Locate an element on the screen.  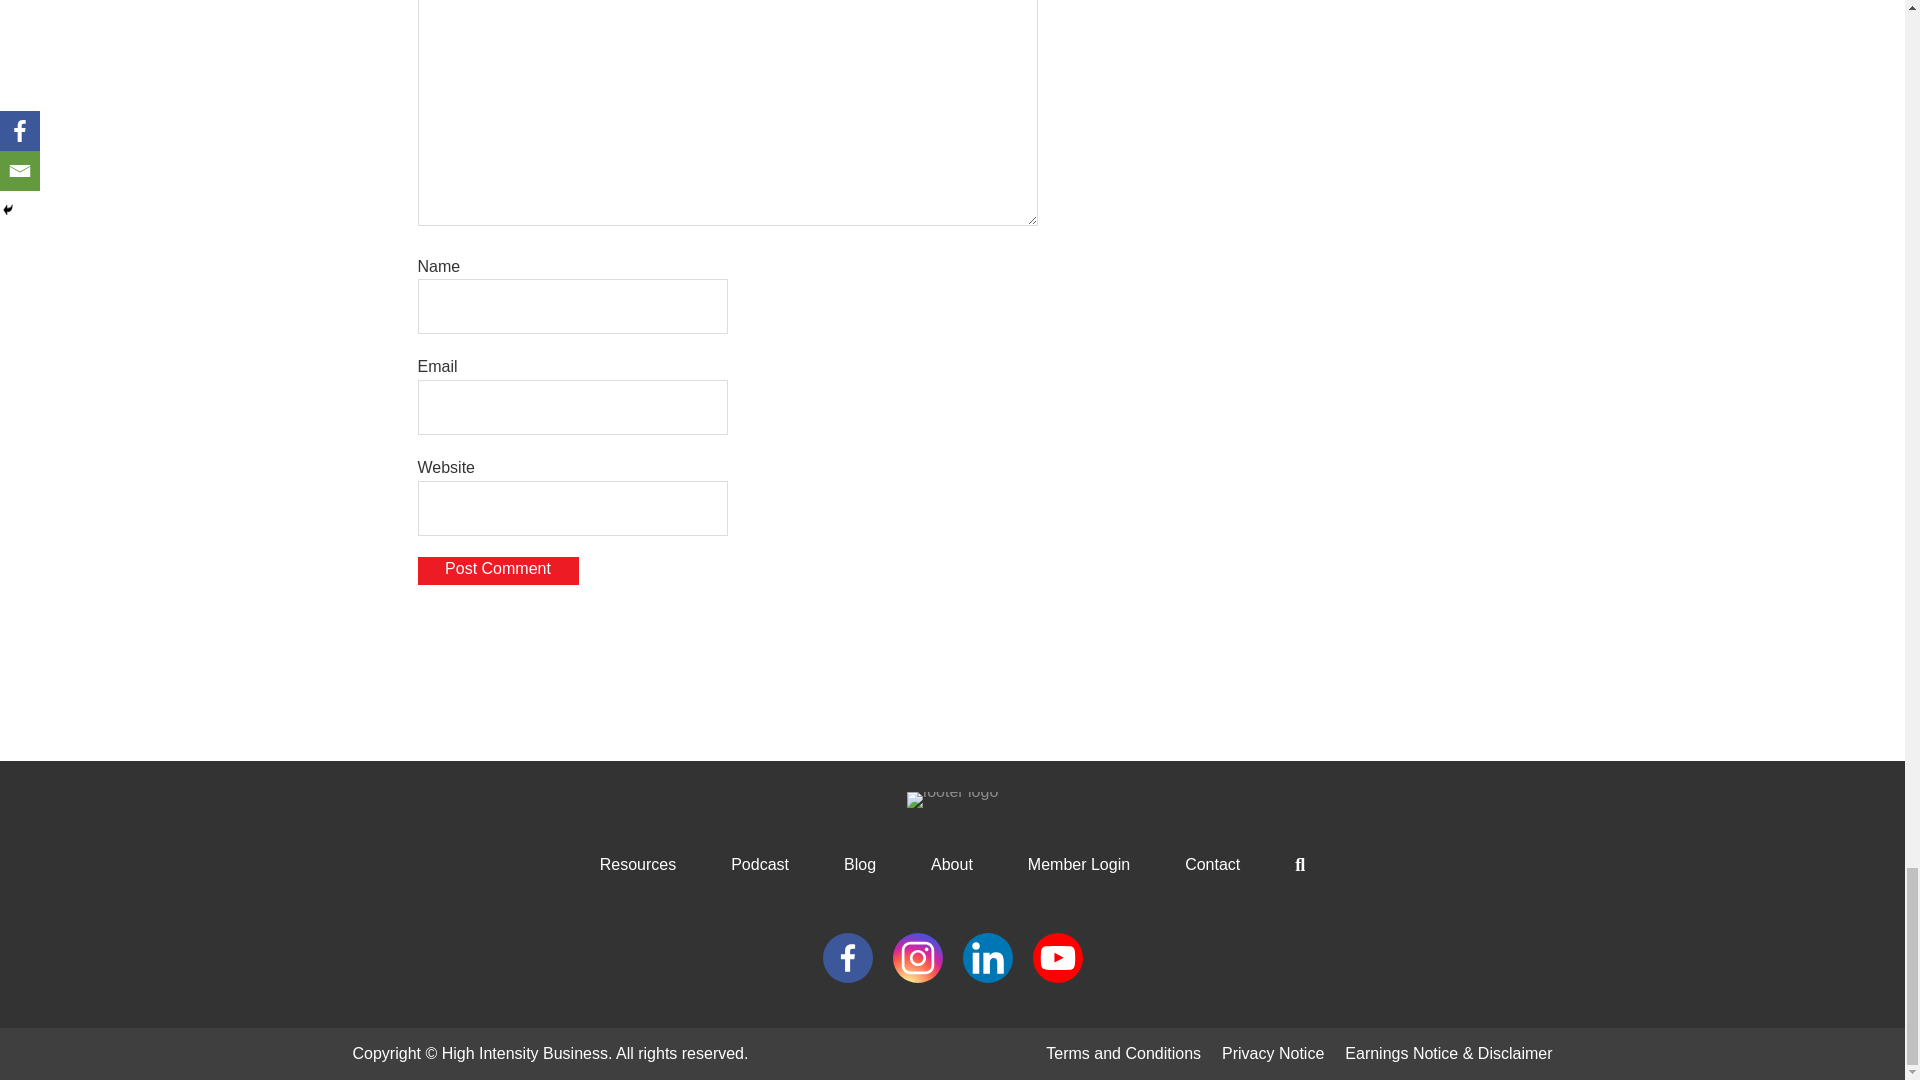
Facebook is located at coordinates (846, 956).